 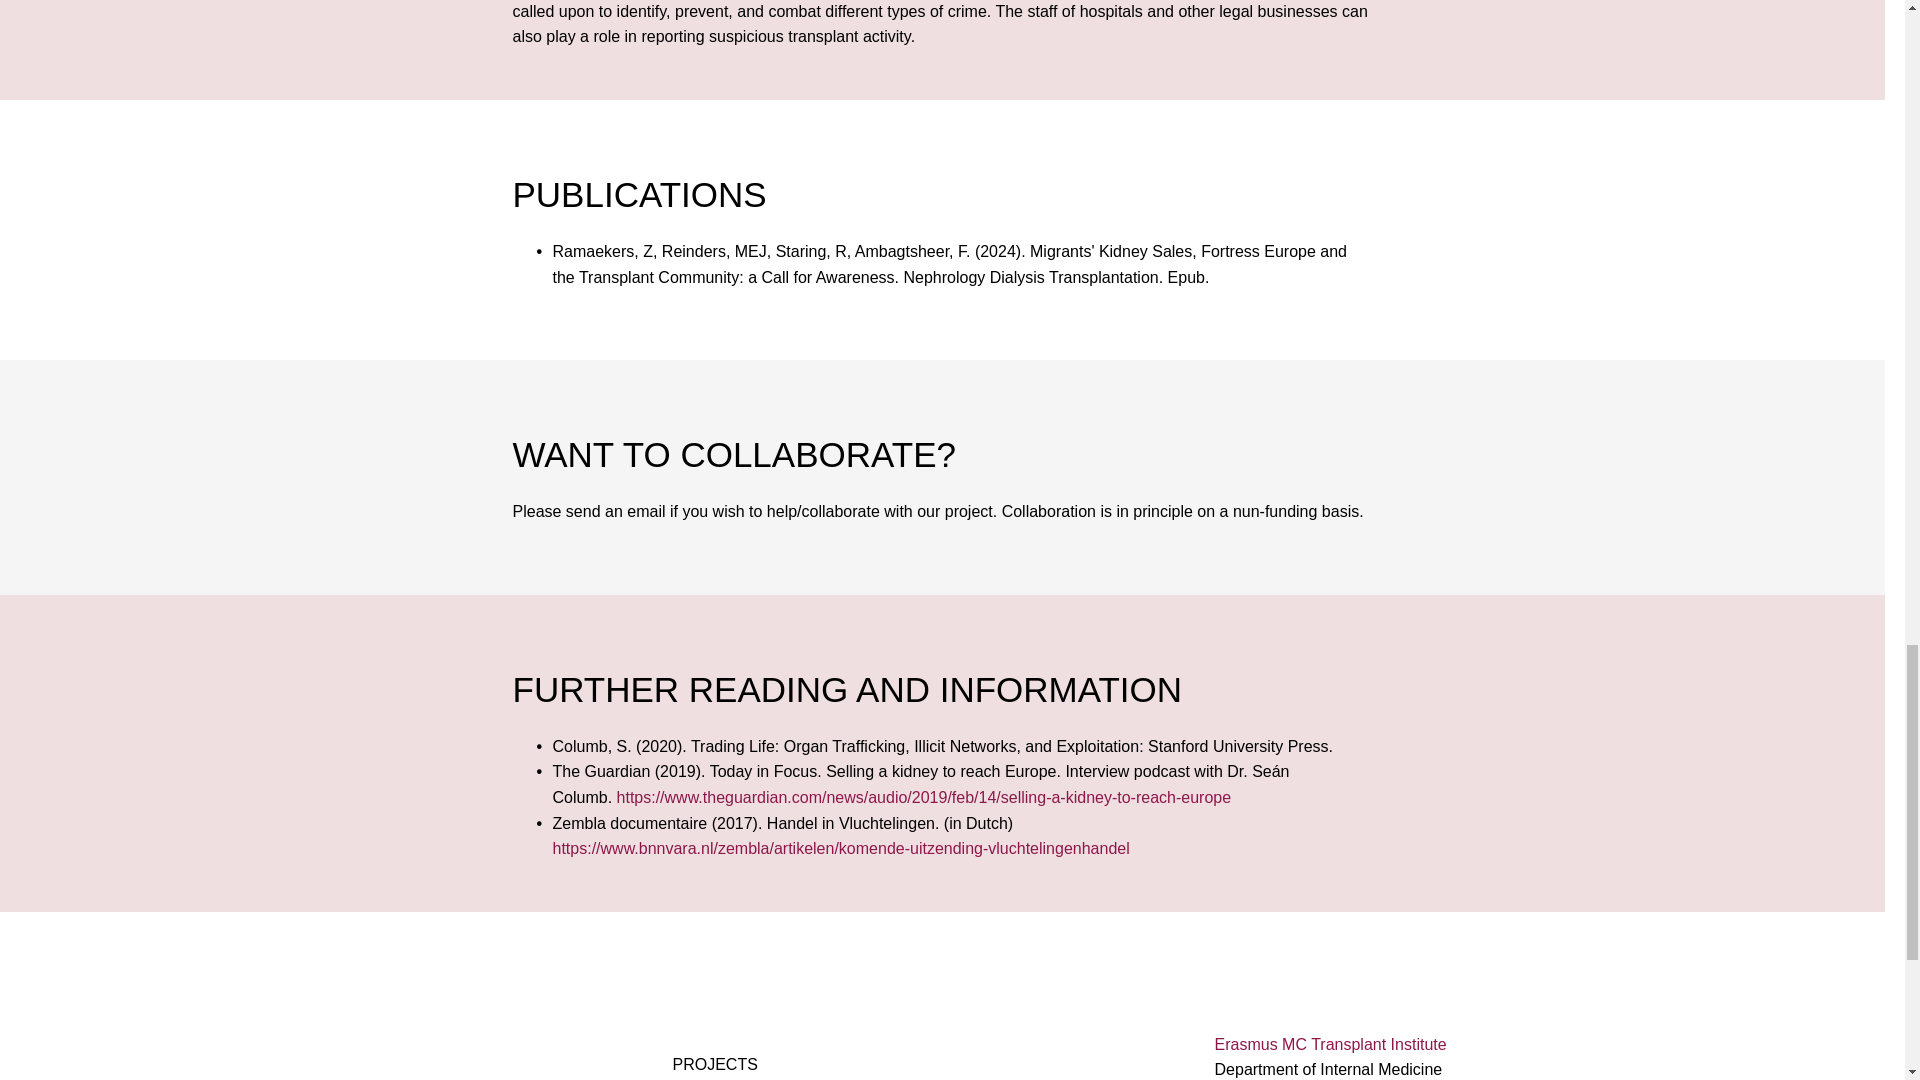 I want to click on PROJECTS, so click(x=714, y=1064).